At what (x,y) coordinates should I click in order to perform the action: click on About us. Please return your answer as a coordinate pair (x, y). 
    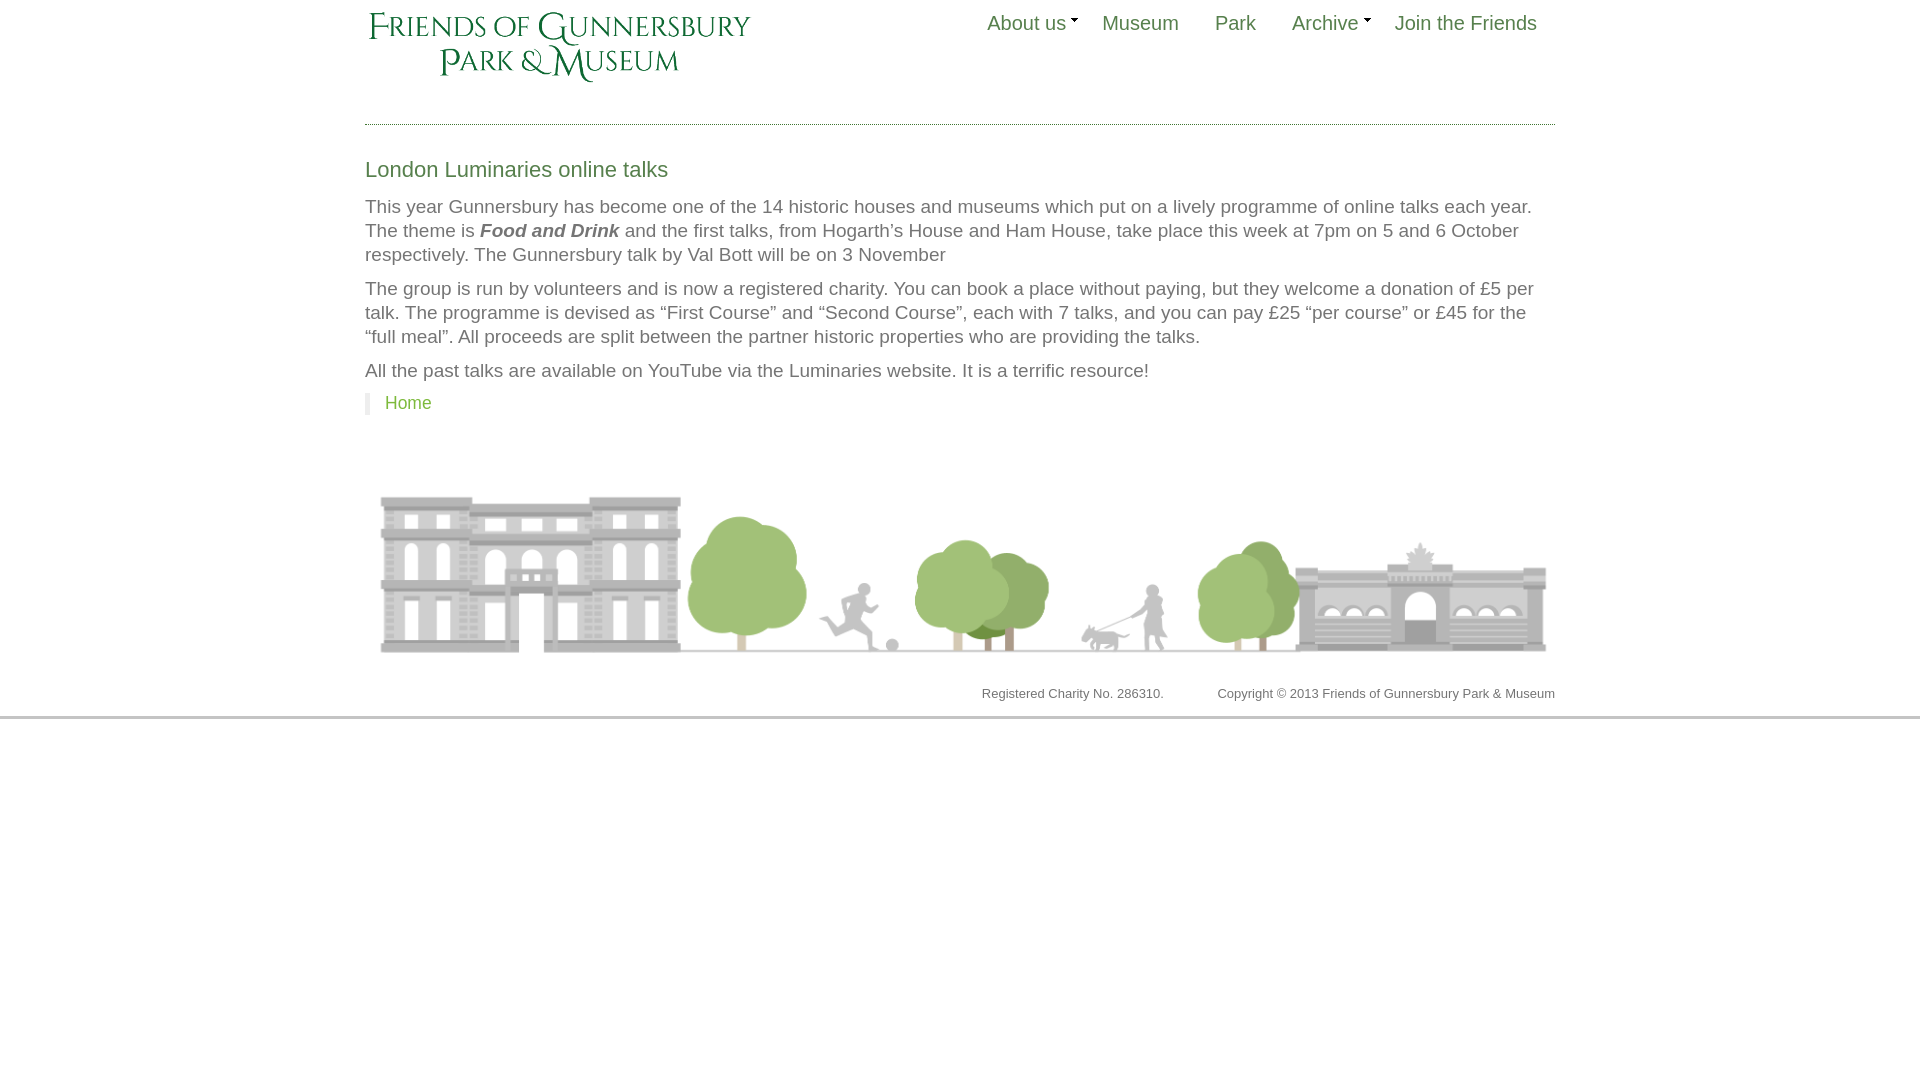
    Looking at the image, I should click on (1026, 23).